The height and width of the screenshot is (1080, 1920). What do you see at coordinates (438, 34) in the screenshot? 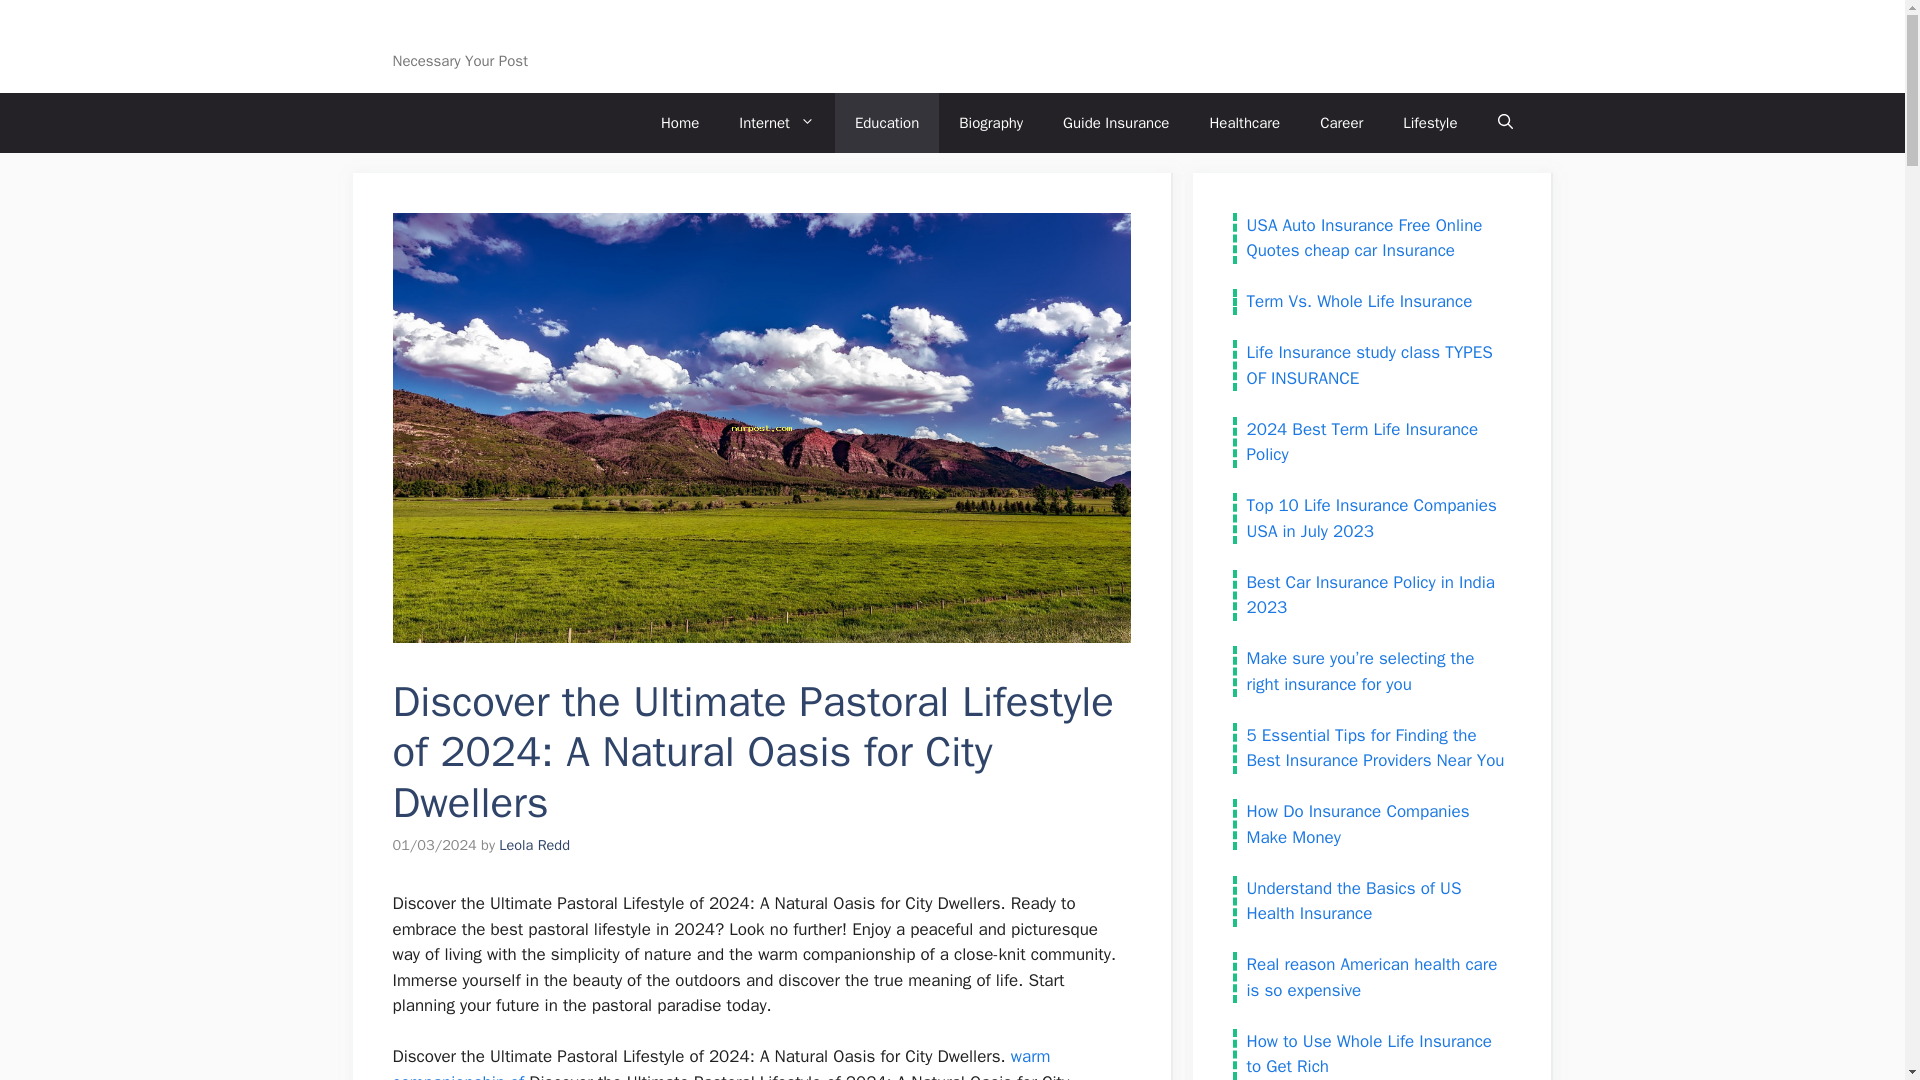
I see `Nur Post` at bounding box center [438, 34].